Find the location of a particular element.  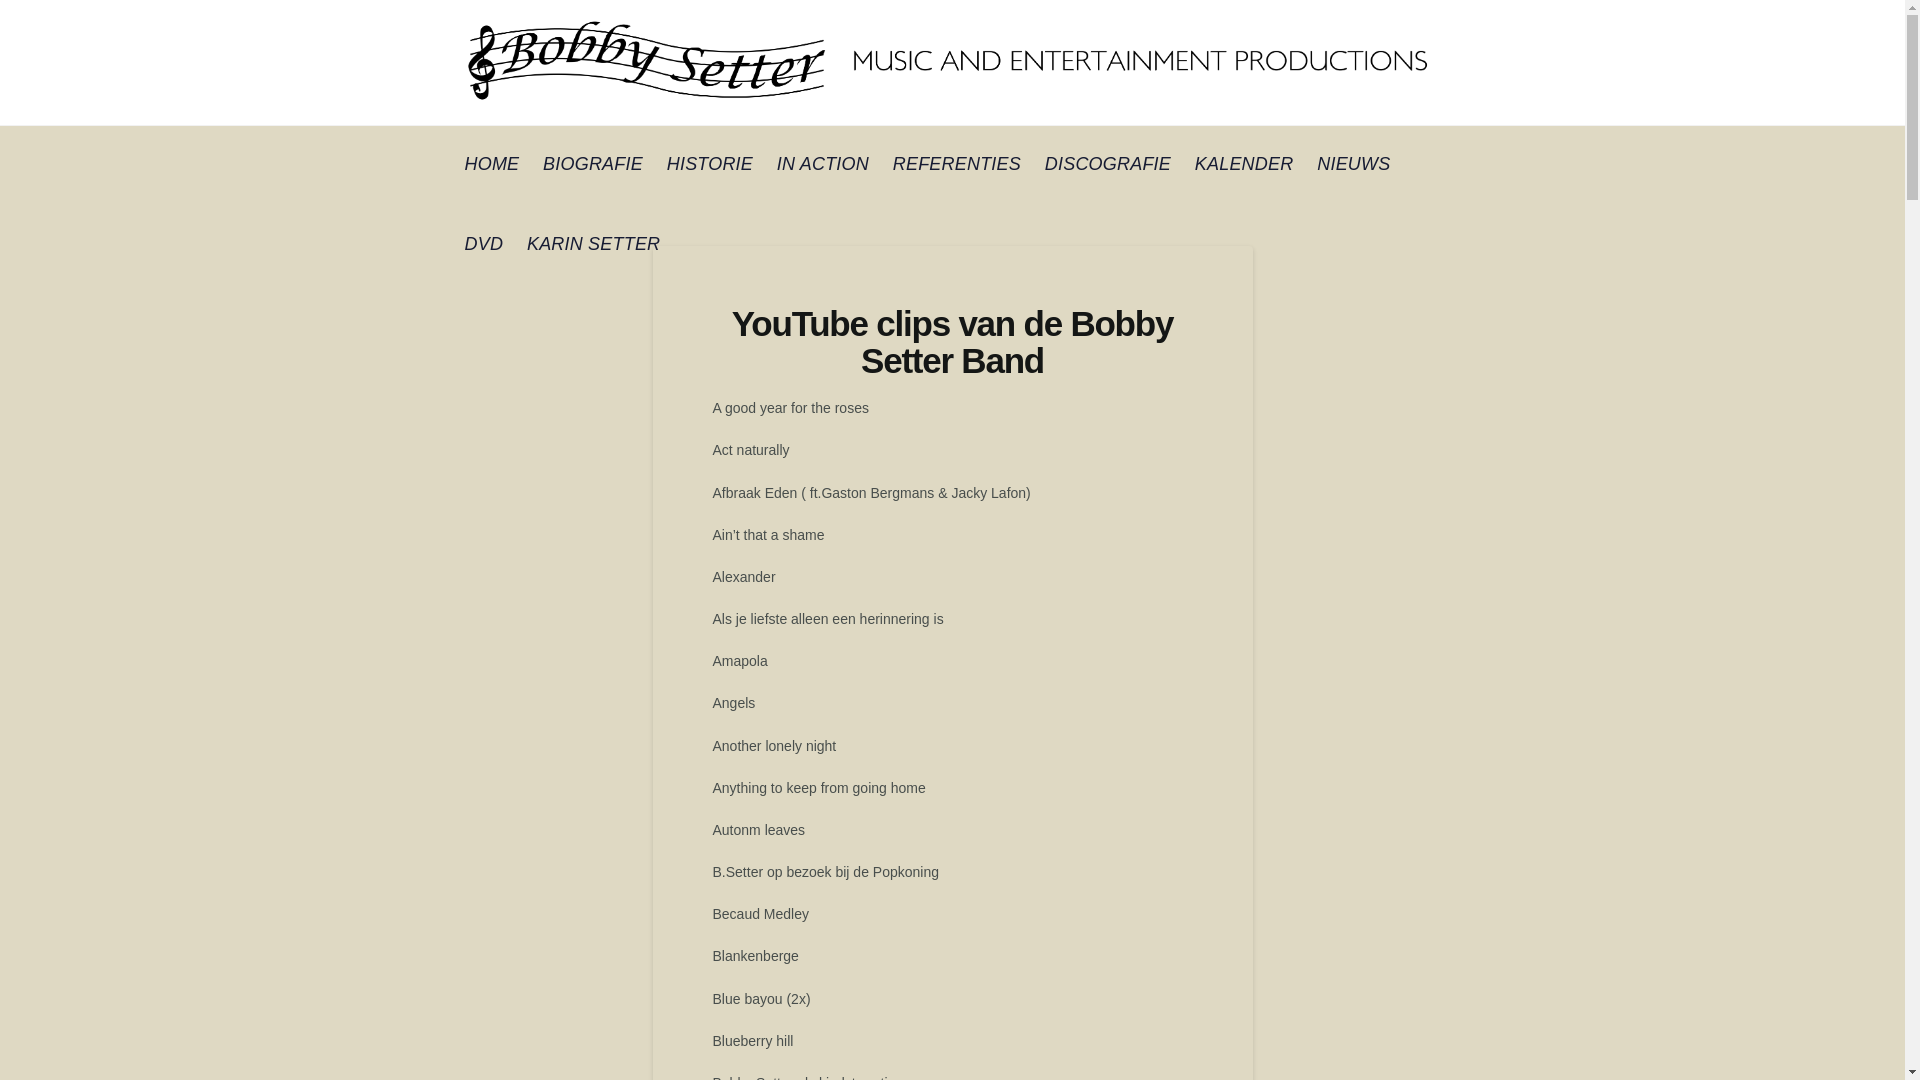

DVD is located at coordinates (483, 246).